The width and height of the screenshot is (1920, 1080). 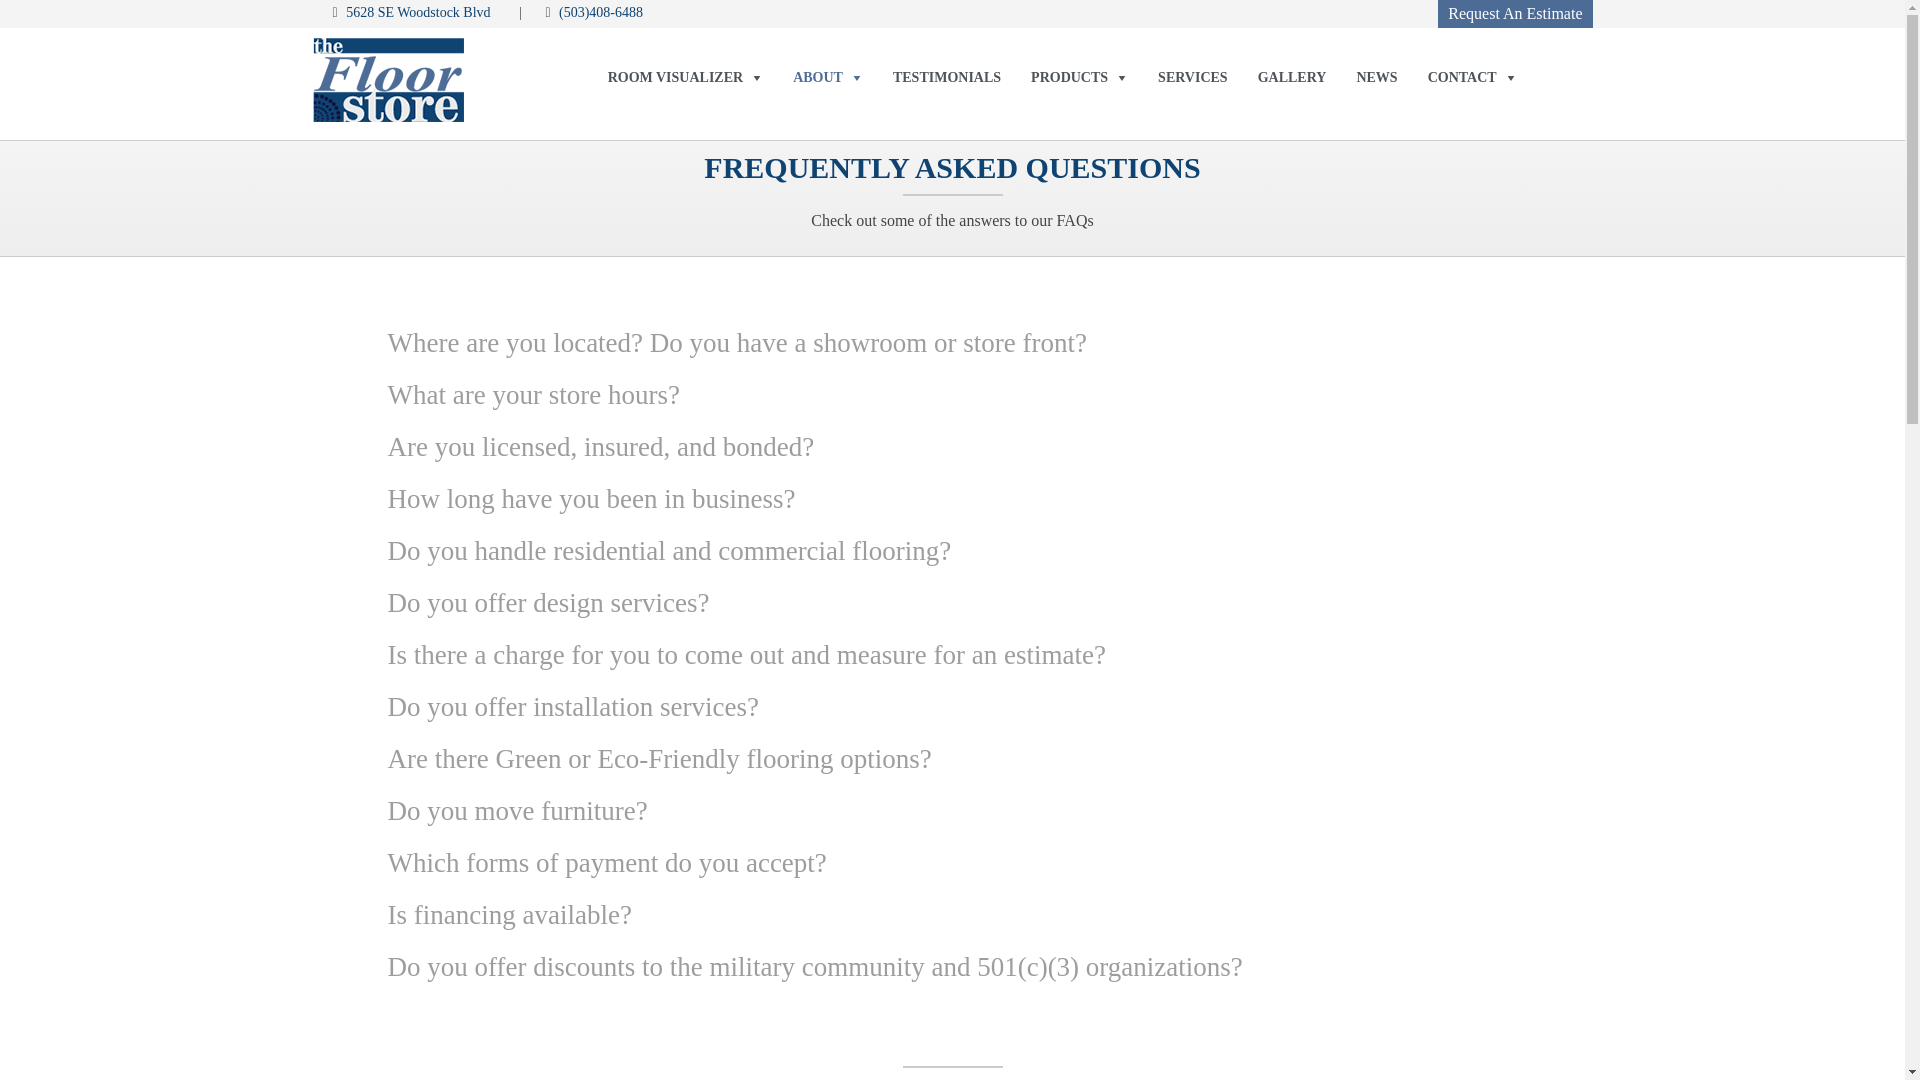 What do you see at coordinates (827, 78) in the screenshot?
I see `ABOUT` at bounding box center [827, 78].